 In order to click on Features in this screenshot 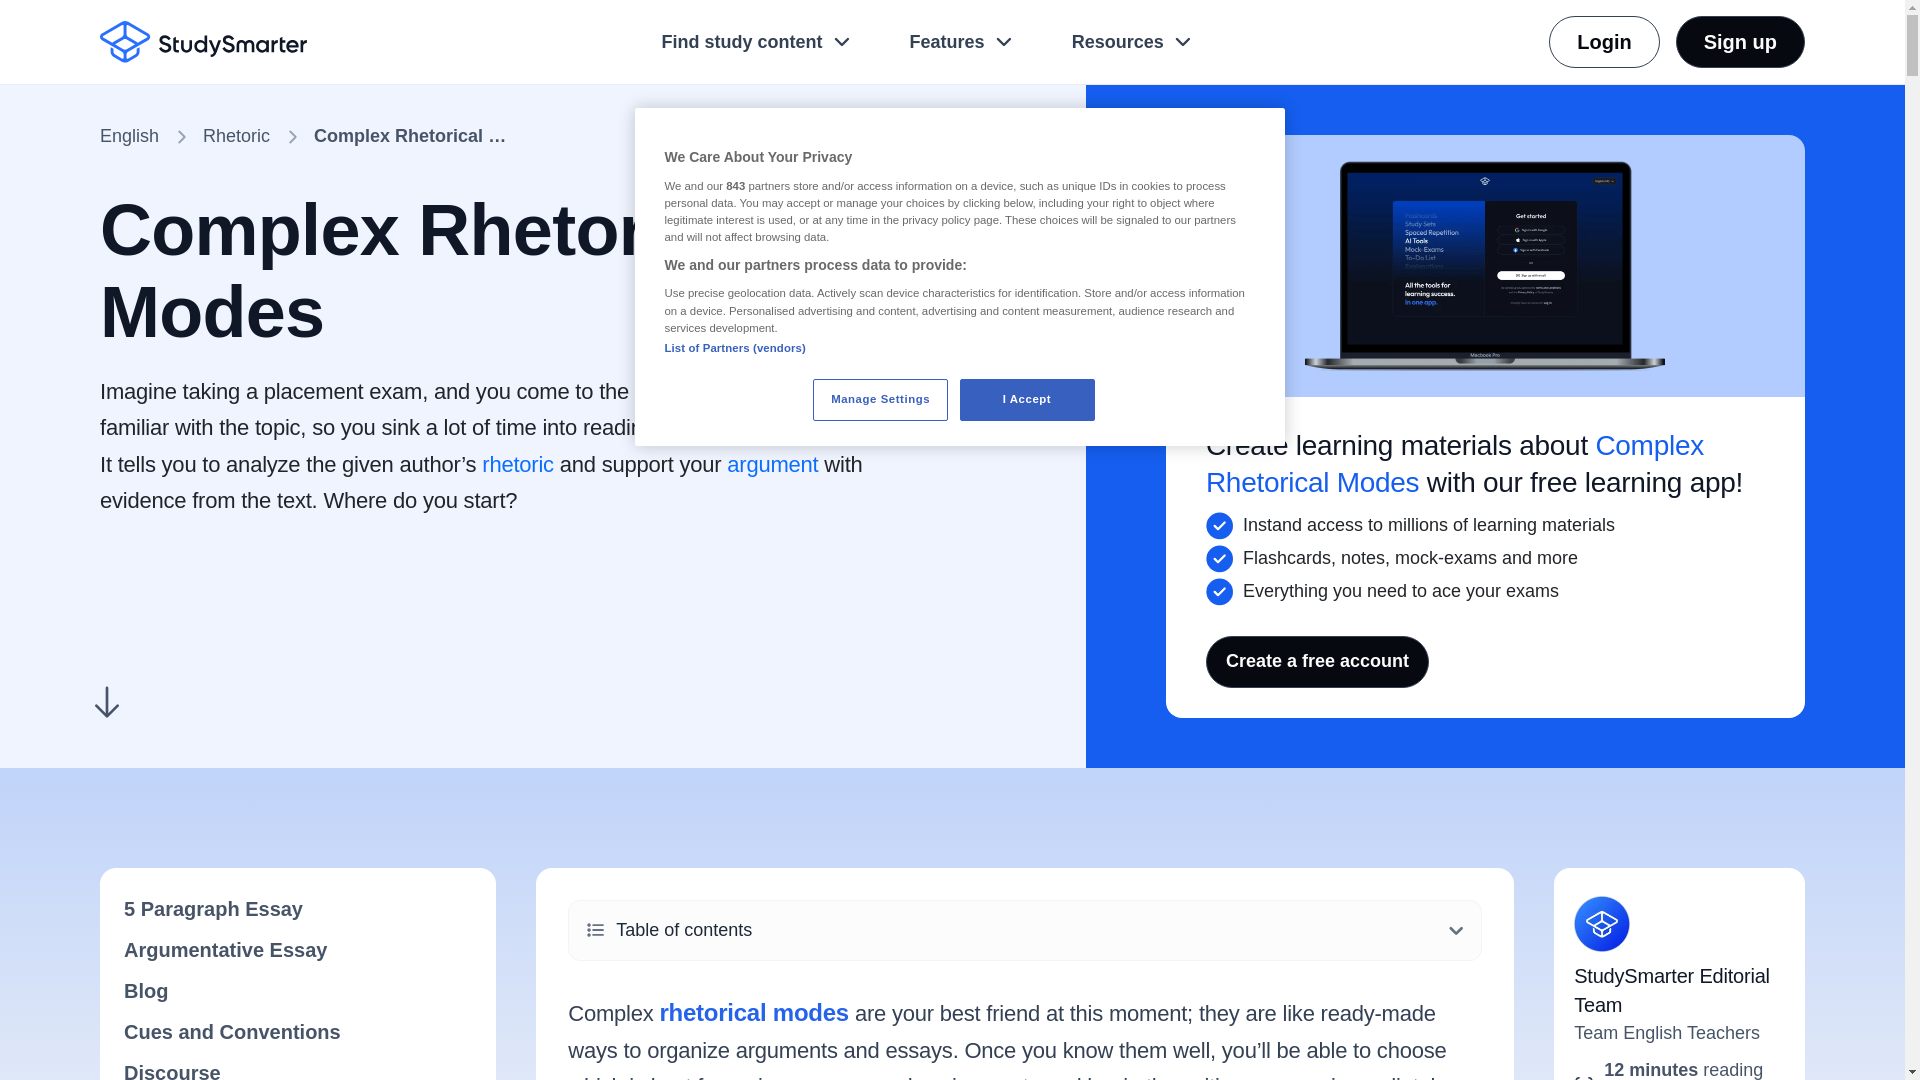, I will do `click(963, 41)`.